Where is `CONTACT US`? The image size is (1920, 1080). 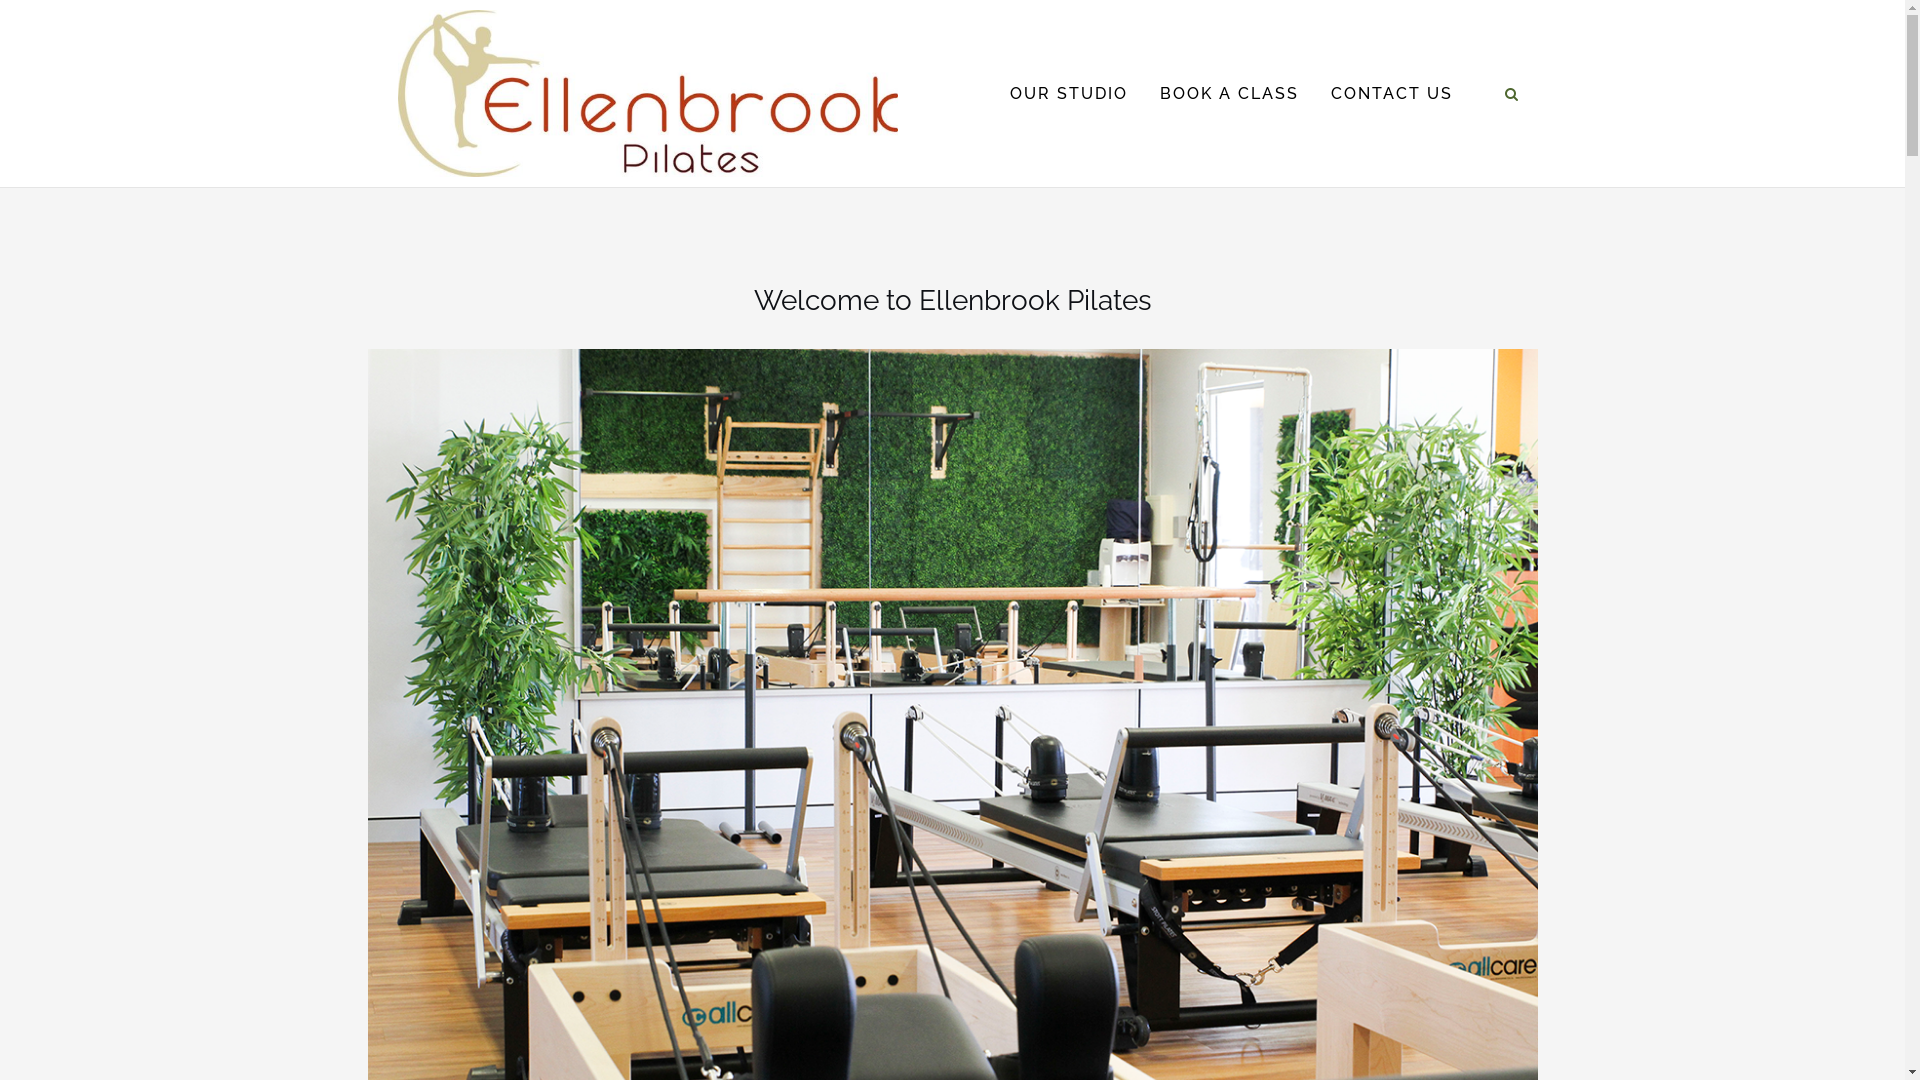
CONTACT US is located at coordinates (1391, 94).